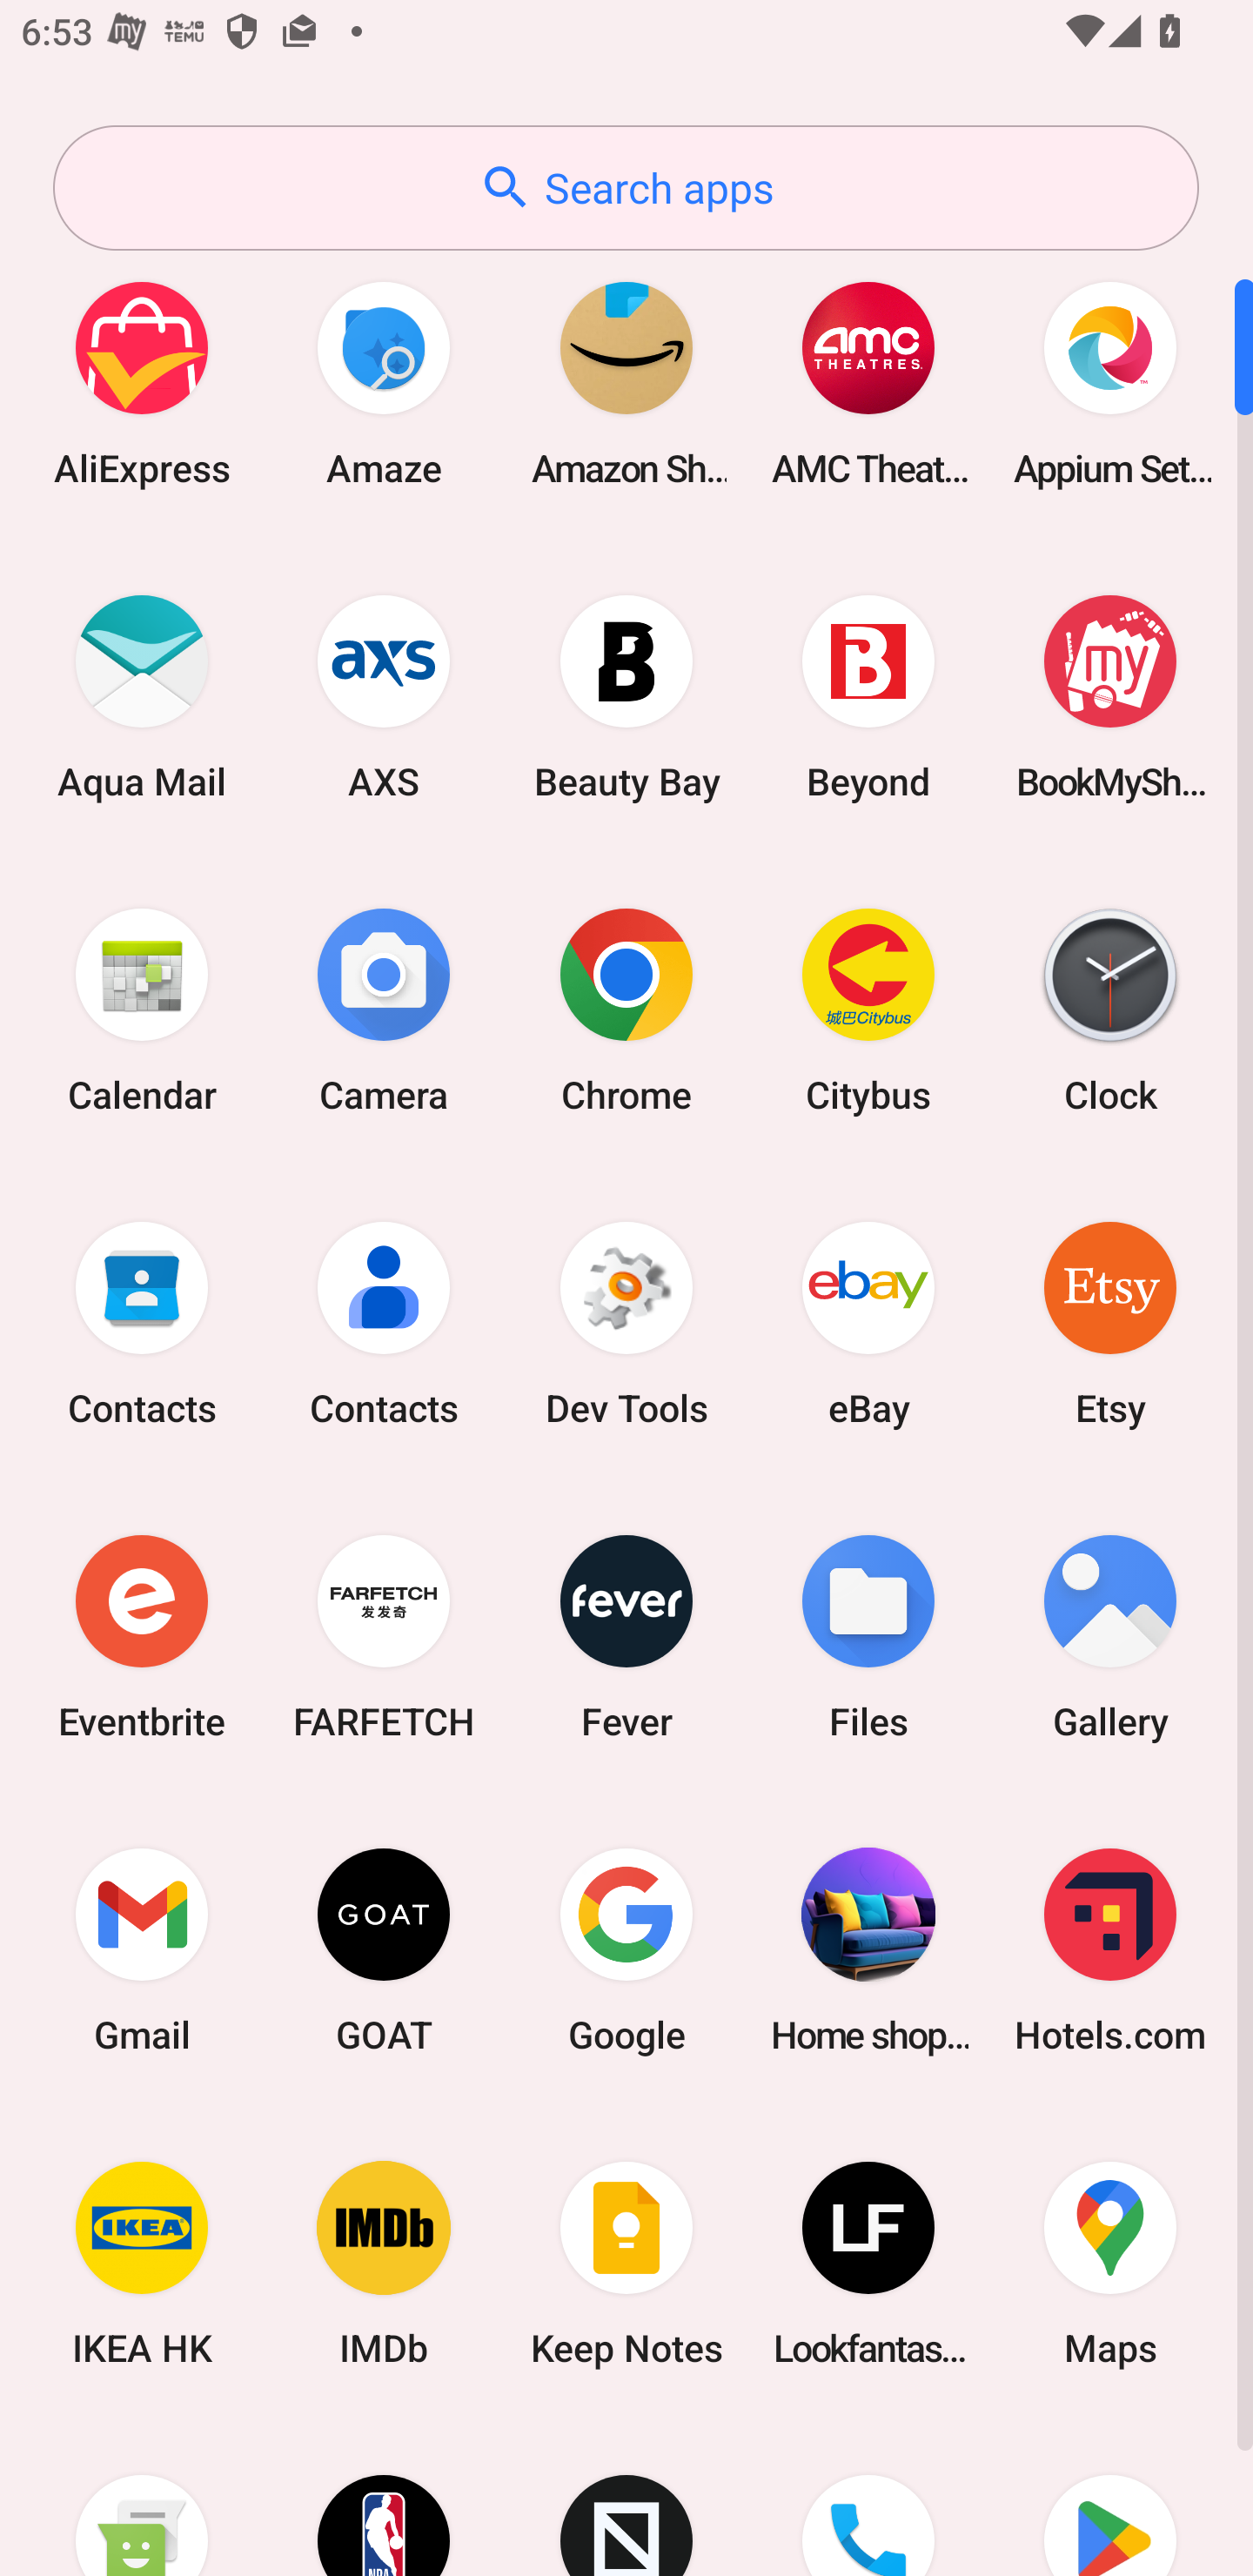 This screenshot has height=2576, width=1253. Describe the element at coordinates (384, 1636) in the screenshot. I see `FARFETCH` at that location.